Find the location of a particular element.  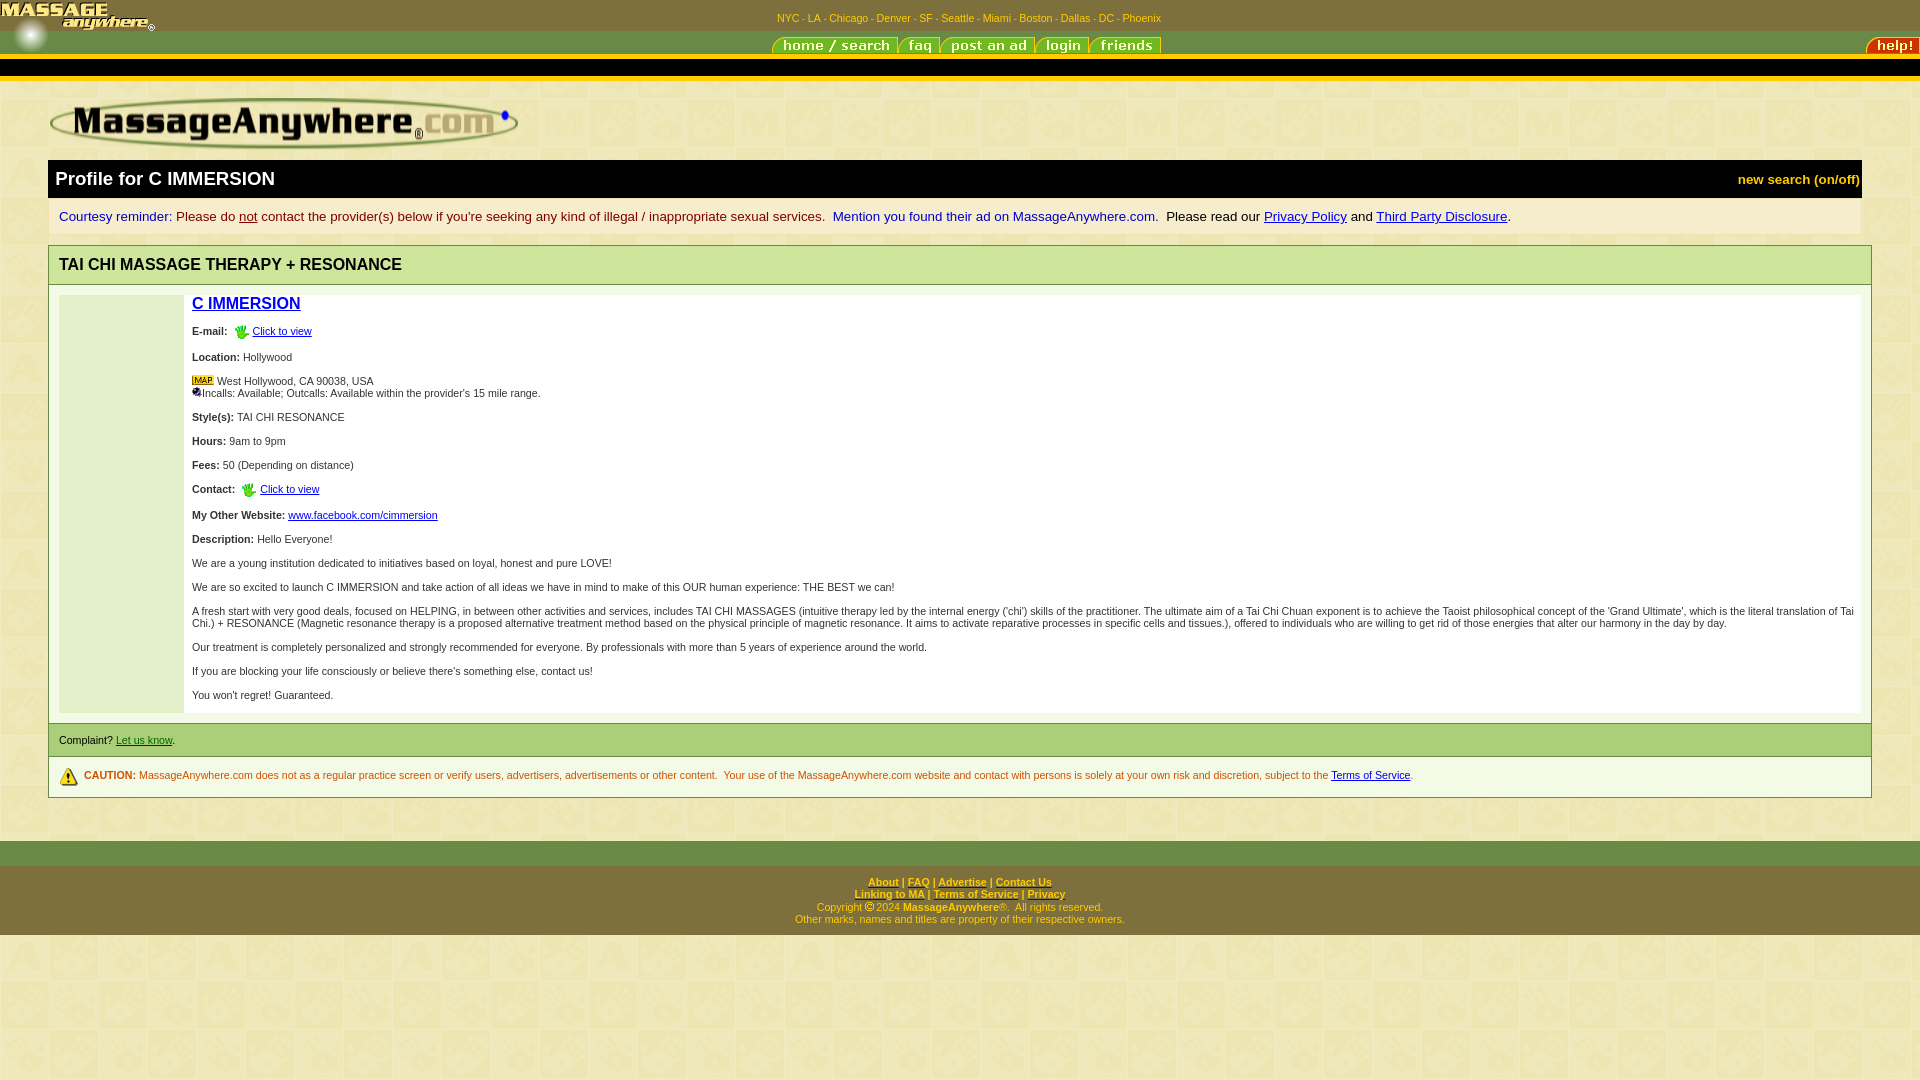

Phoenix is located at coordinates (1141, 17).